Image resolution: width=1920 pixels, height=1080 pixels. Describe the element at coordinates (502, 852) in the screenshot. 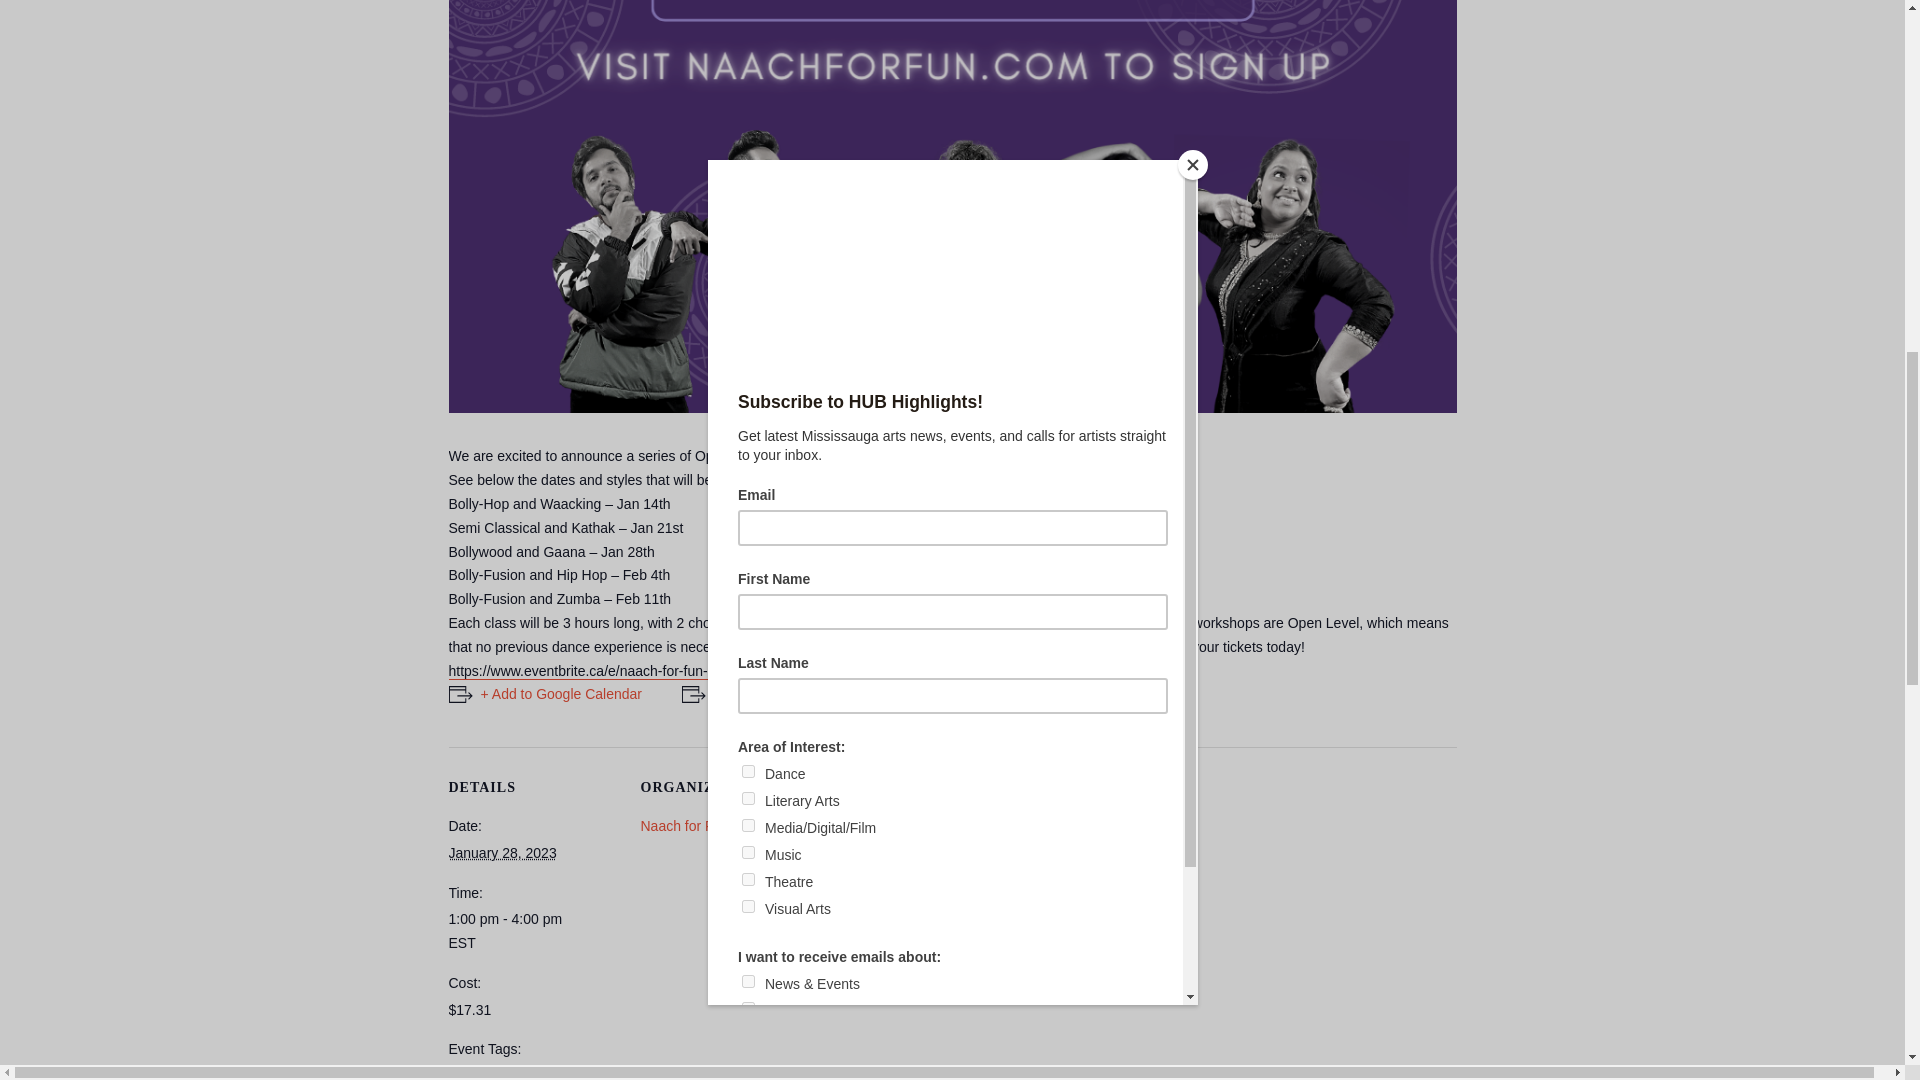

I see `2023-01-28` at that location.